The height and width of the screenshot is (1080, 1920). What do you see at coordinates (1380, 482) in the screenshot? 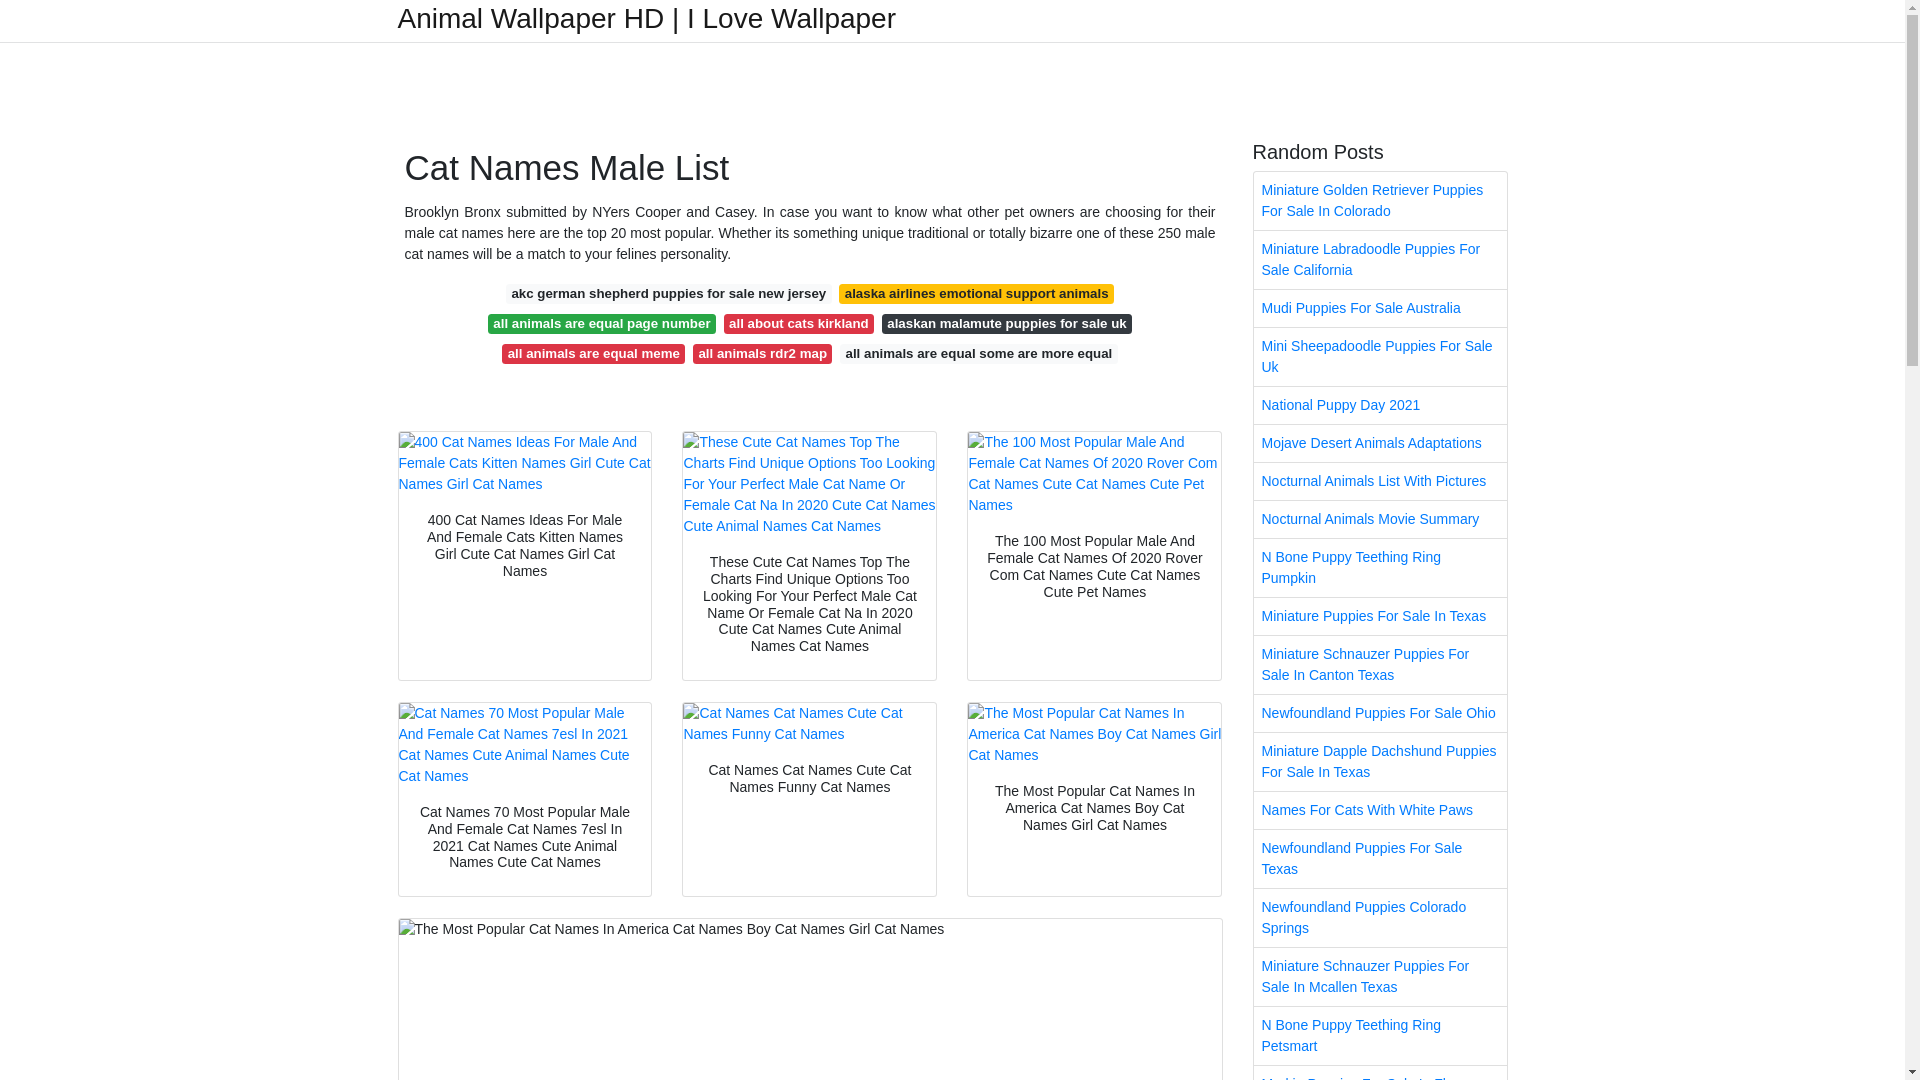
I see `Nocturnal Animals List With Pictures` at bounding box center [1380, 482].